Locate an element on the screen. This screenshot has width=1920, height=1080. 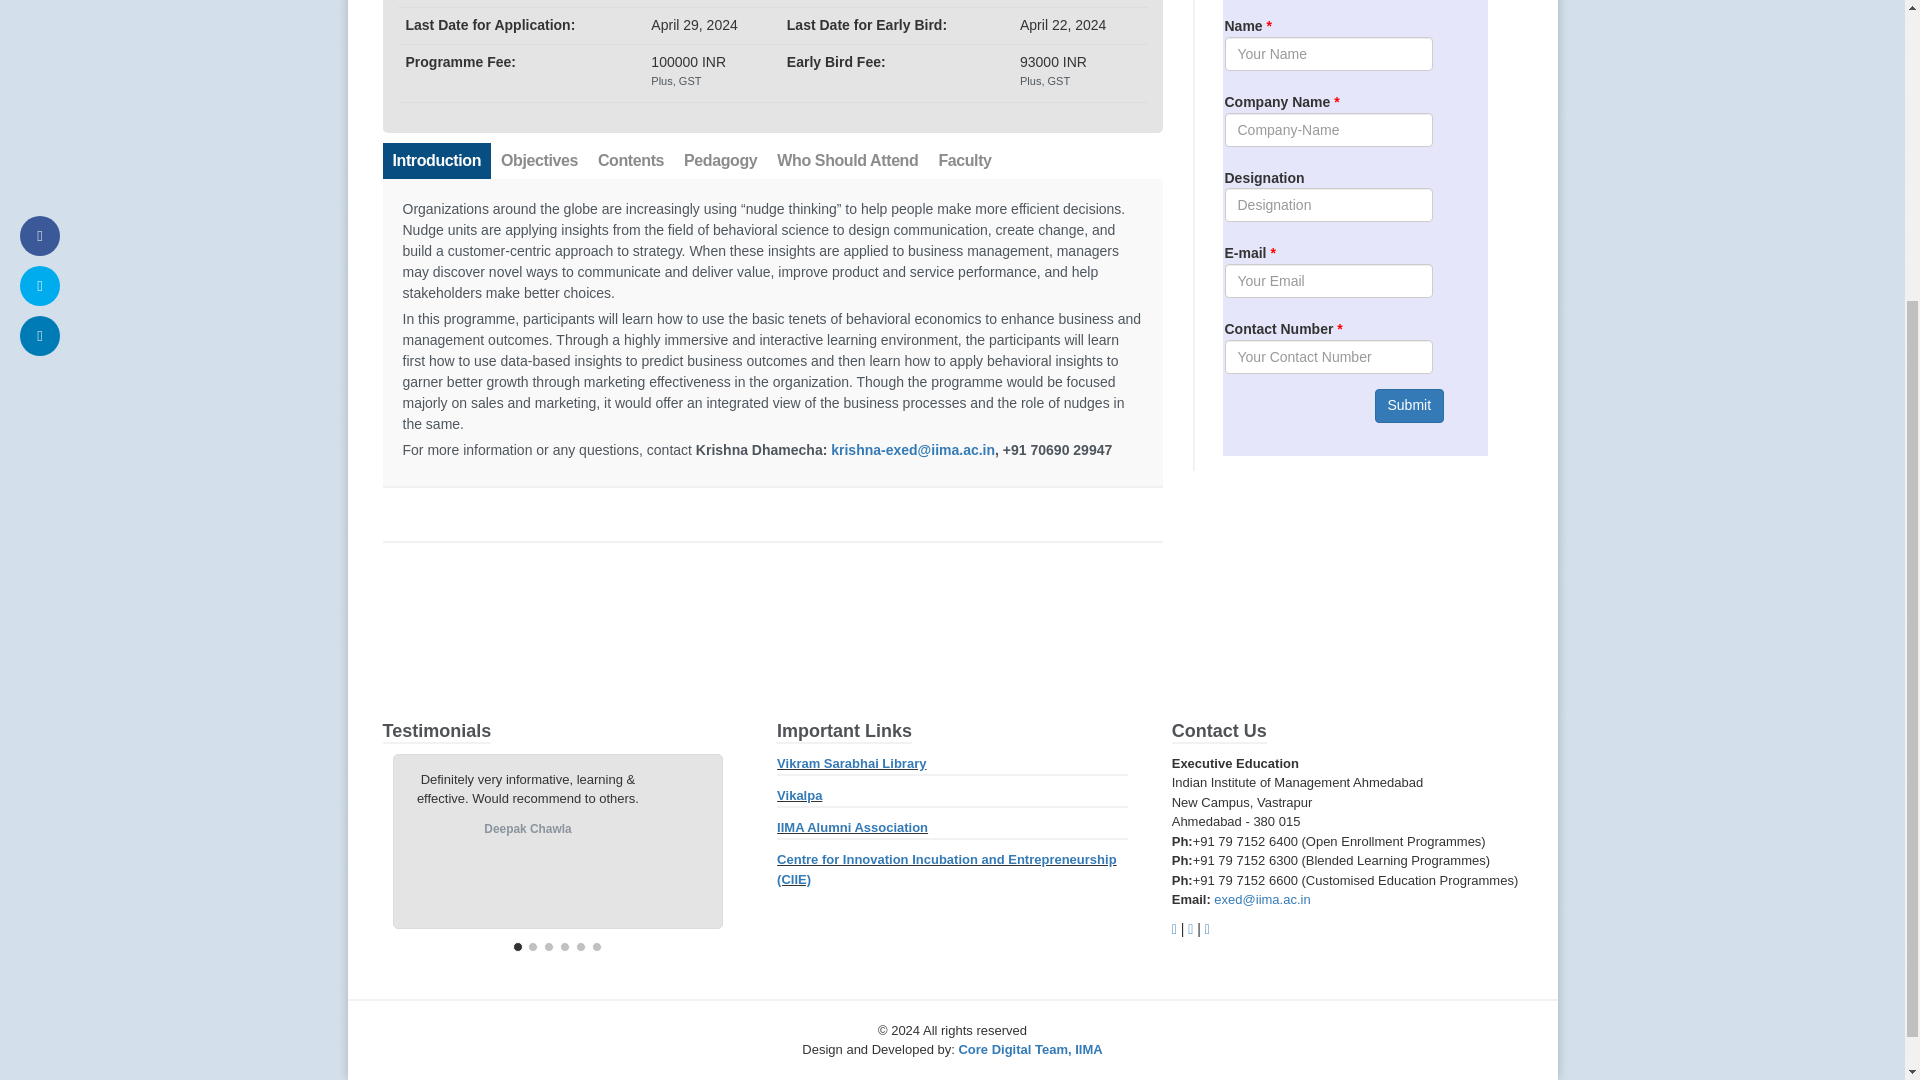
Linkedin is located at coordinates (1207, 929).